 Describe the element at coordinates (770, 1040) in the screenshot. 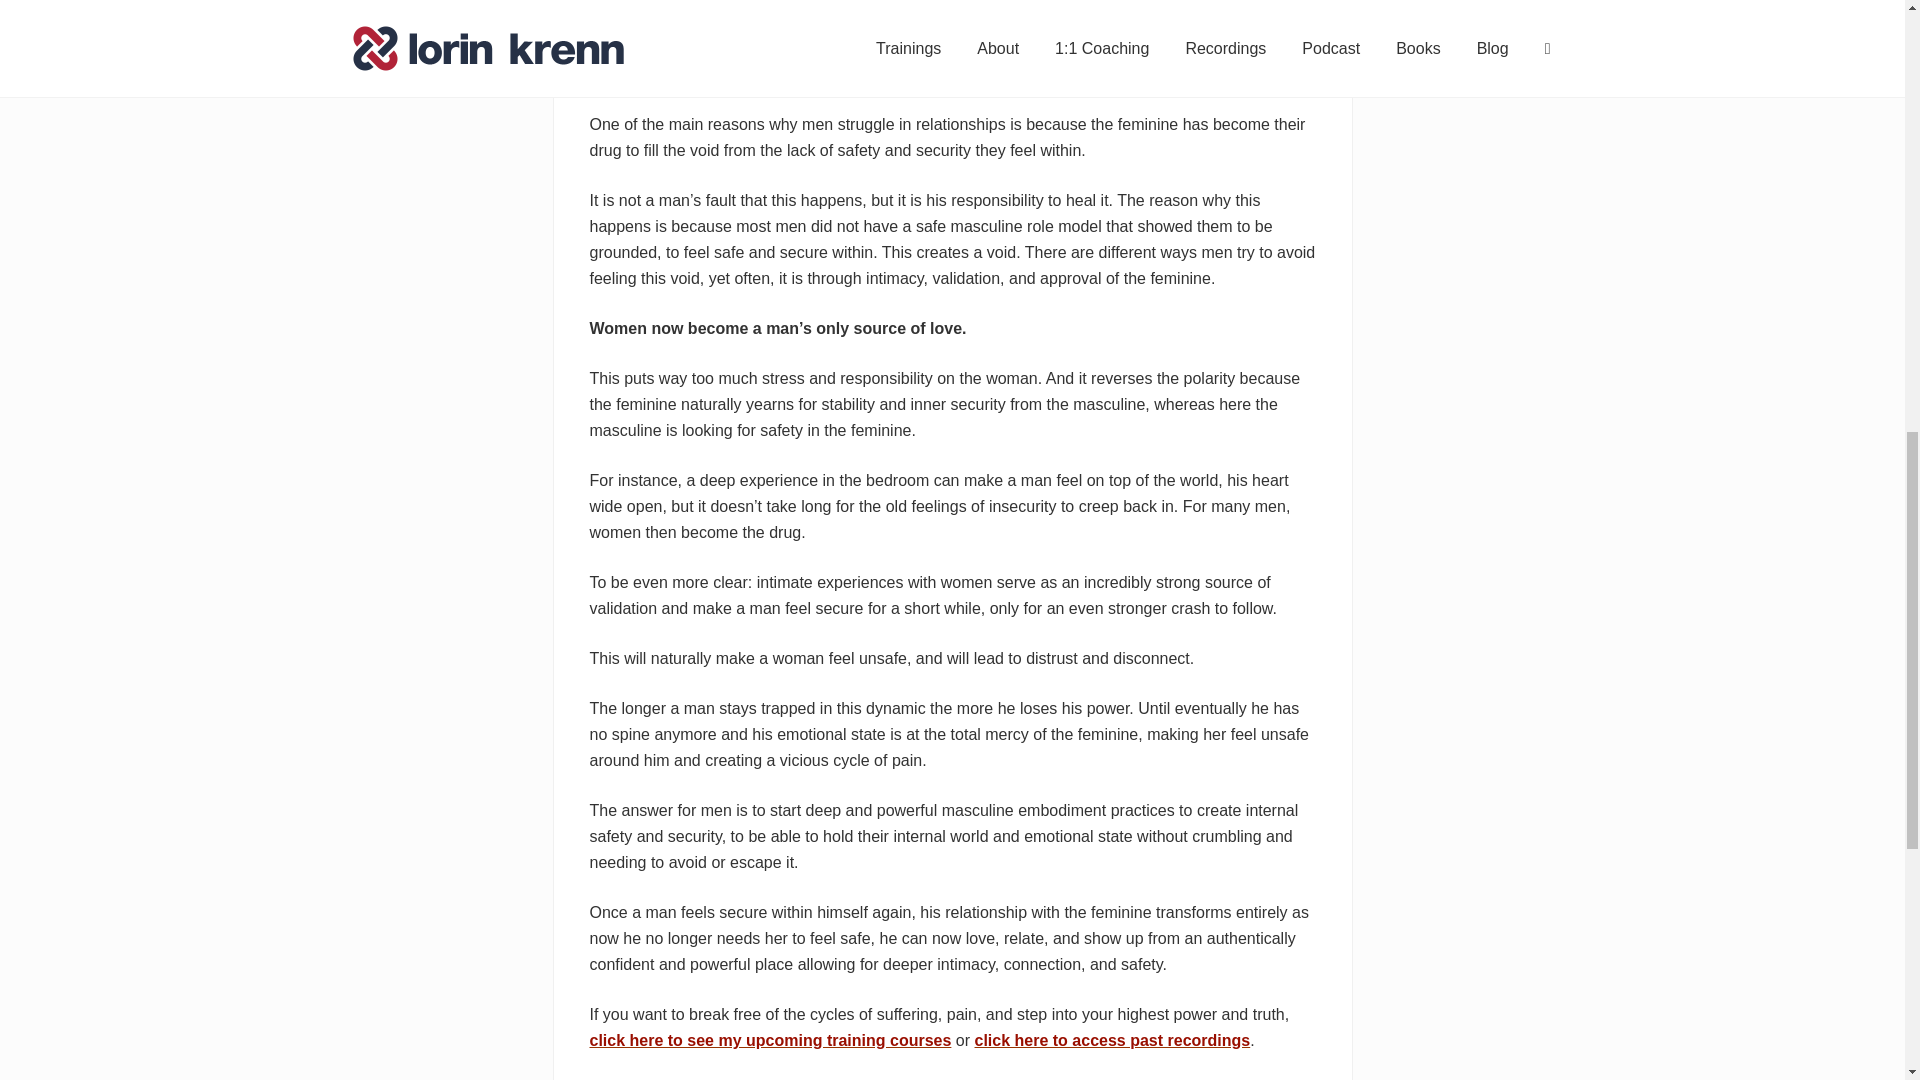

I see `click here to see my upcoming training courses` at that location.